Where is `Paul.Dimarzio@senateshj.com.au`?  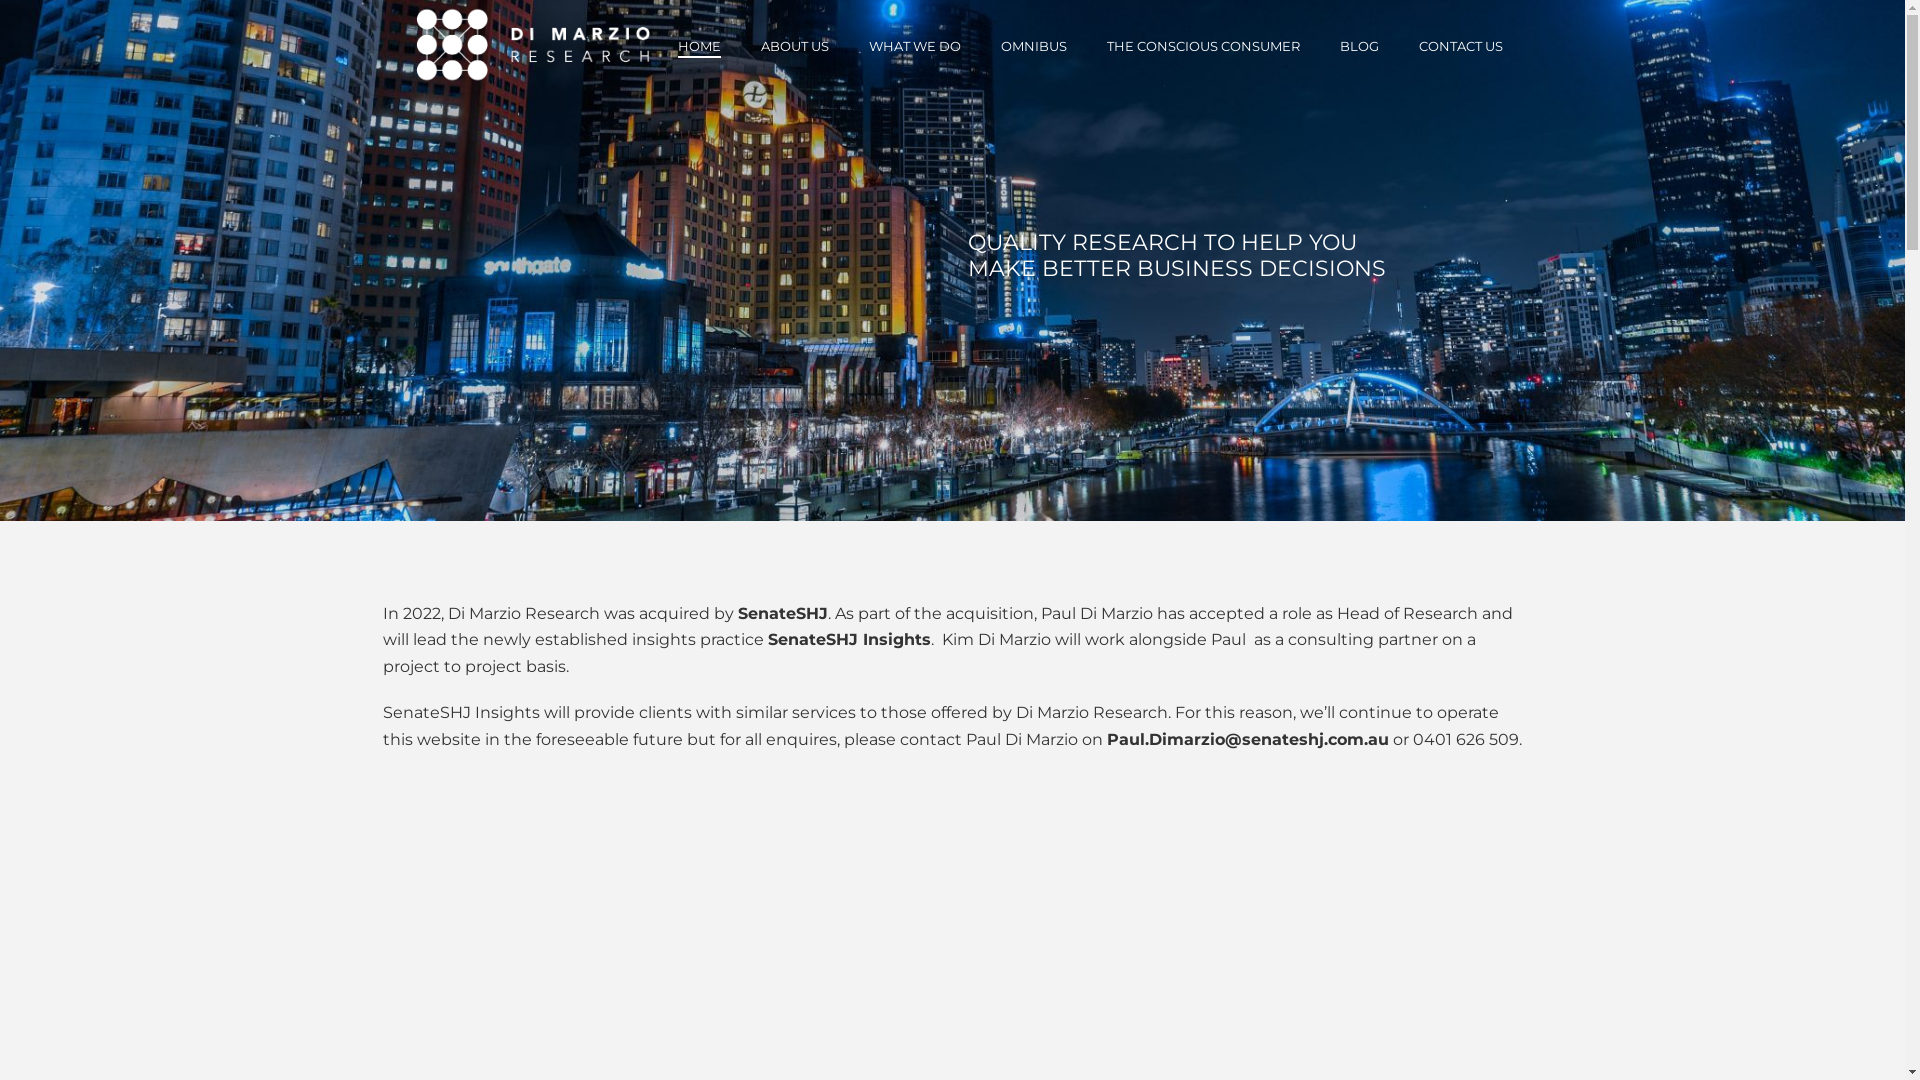
Paul.Dimarzio@senateshj.com.au is located at coordinates (1247, 740).